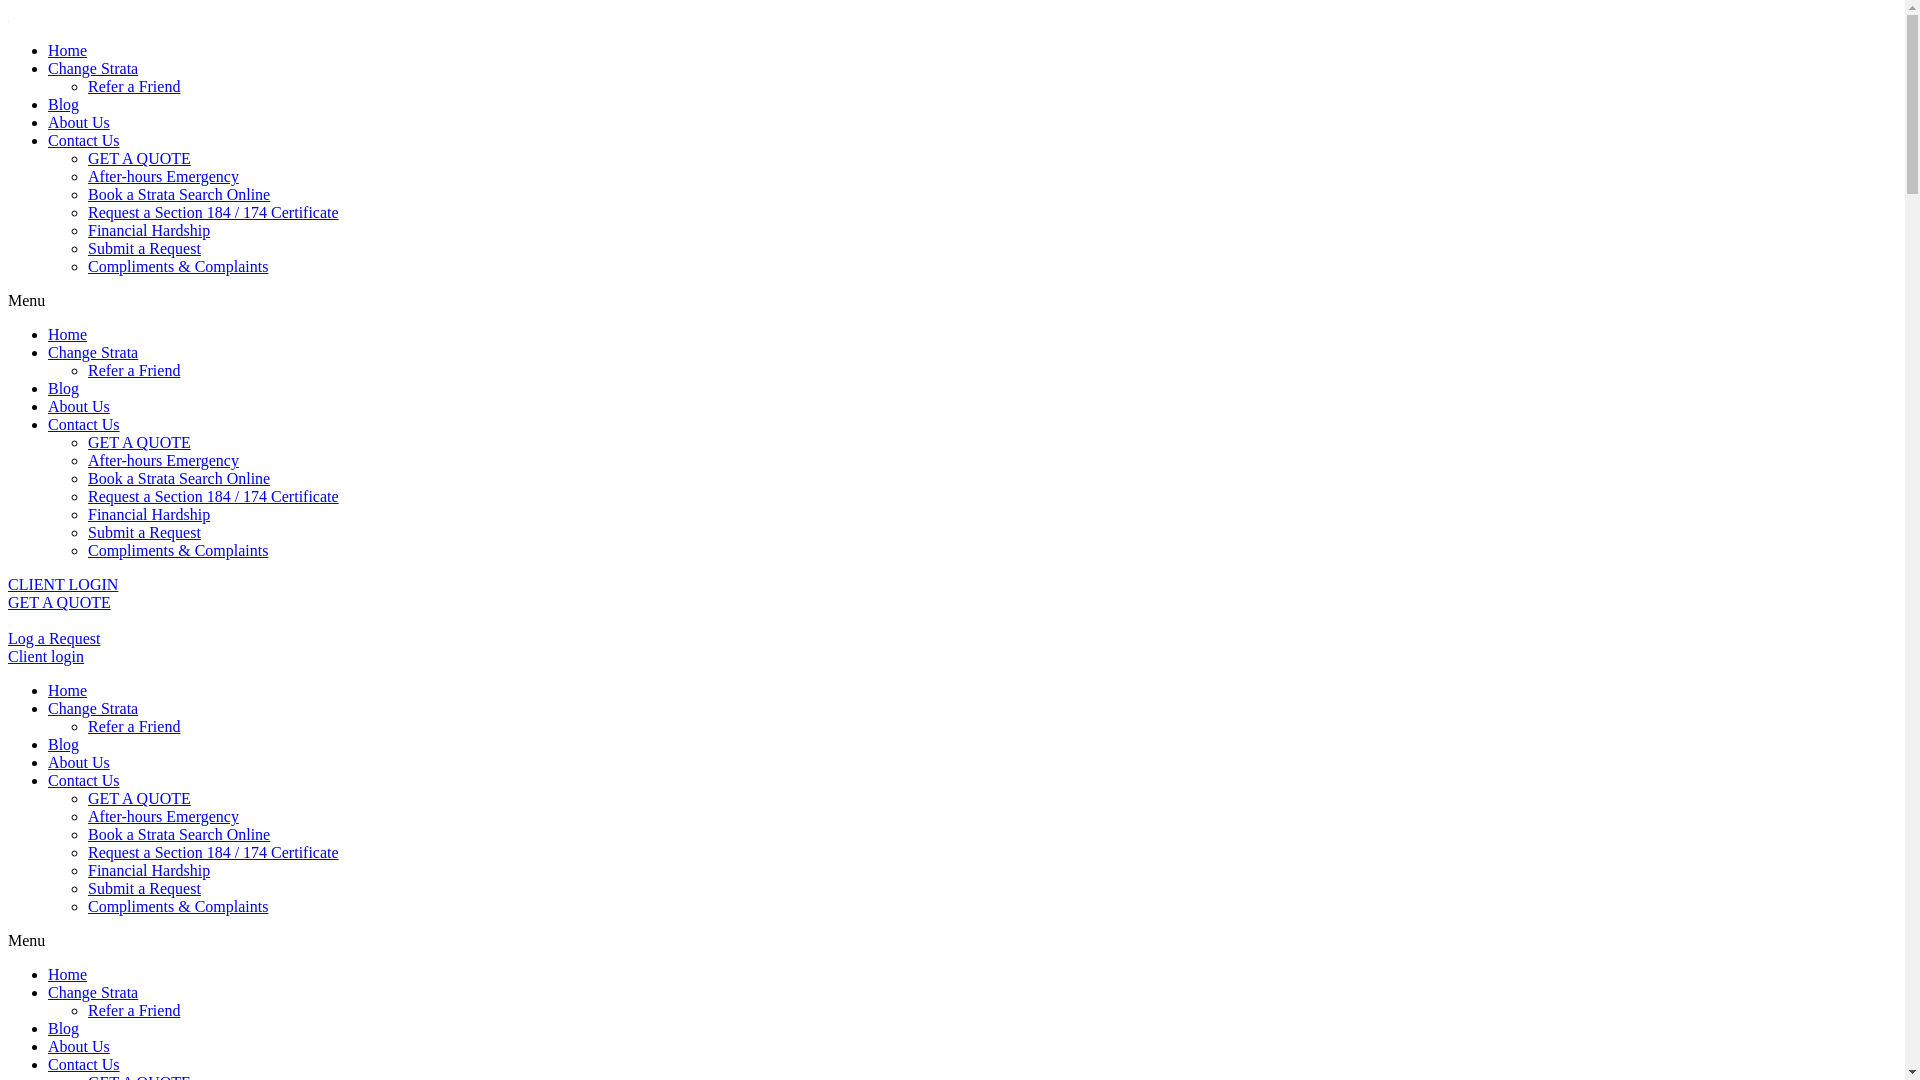 The width and height of the screenshot is (1920, 1080). I want to click on GET A QUOTE, so click(140, 798).